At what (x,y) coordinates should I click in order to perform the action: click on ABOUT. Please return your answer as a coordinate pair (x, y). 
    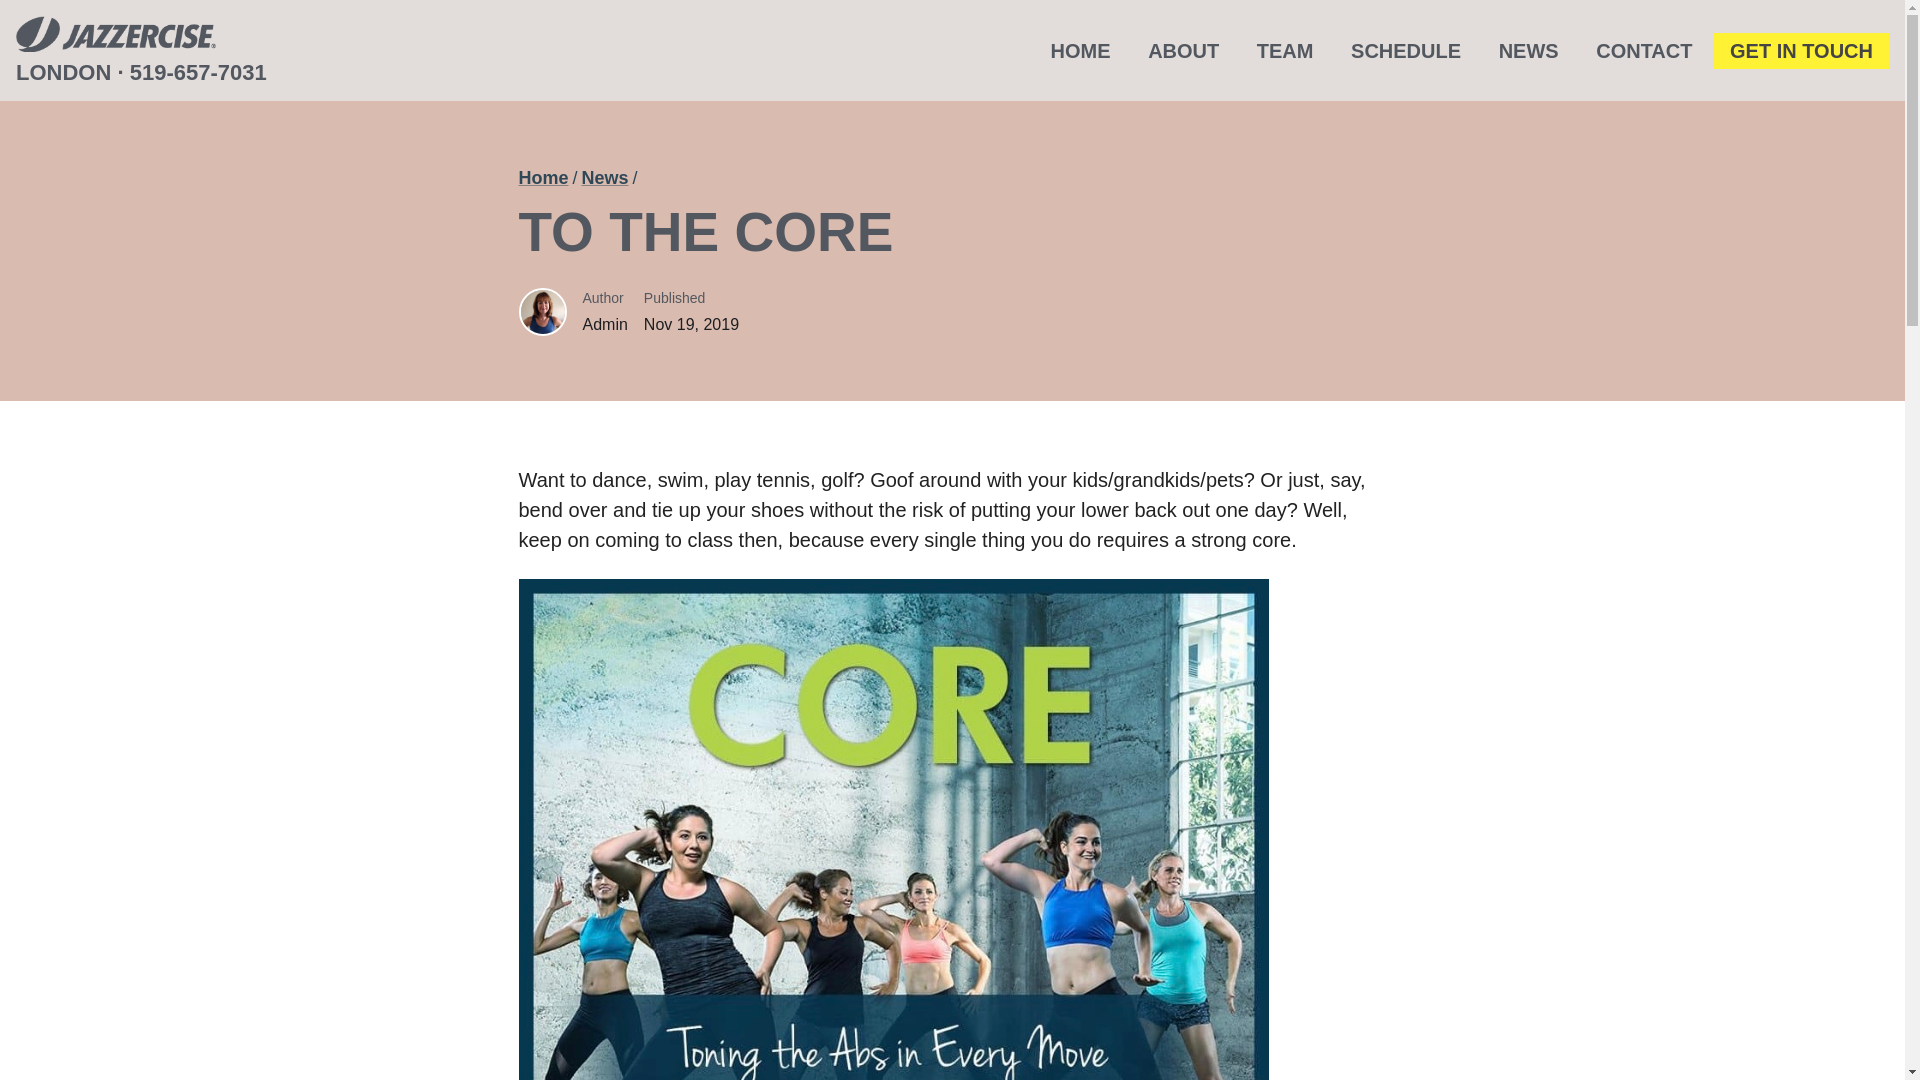
    Looking at the image, I should click on (1183, 51).